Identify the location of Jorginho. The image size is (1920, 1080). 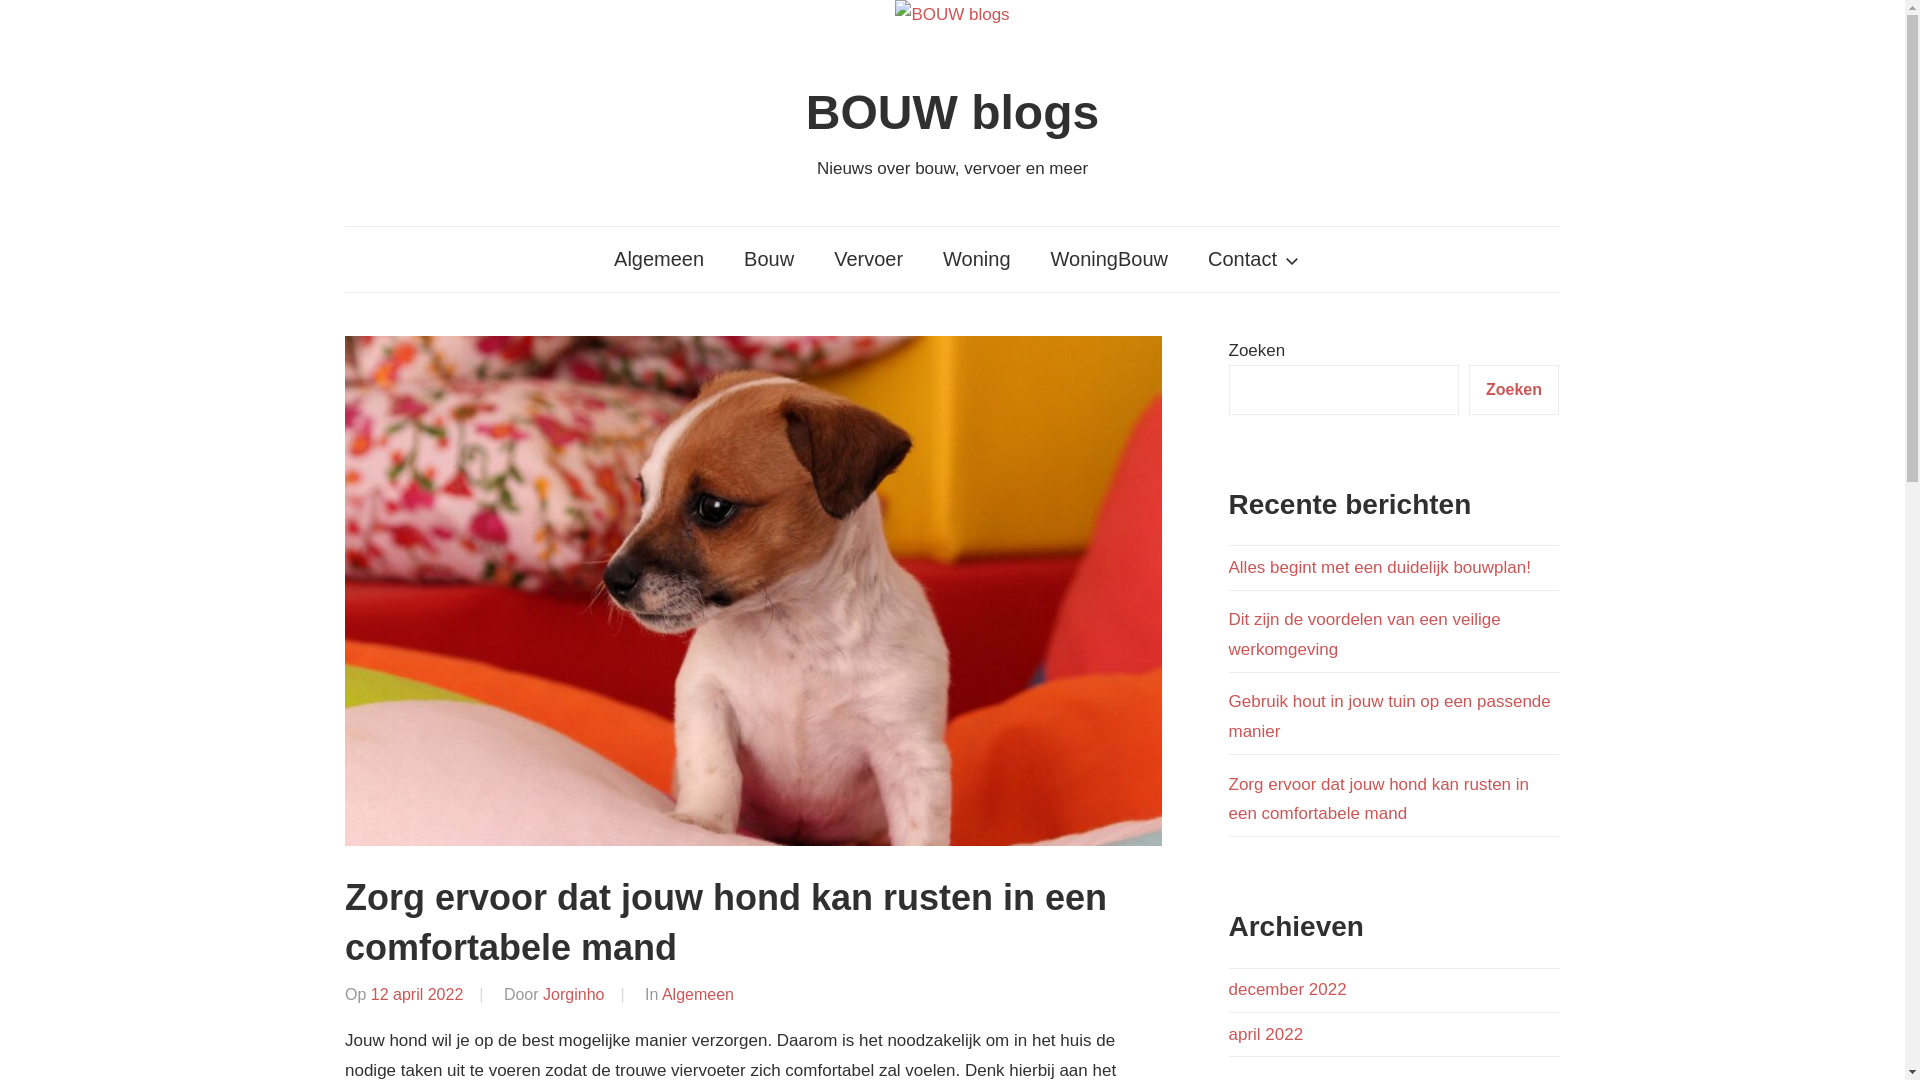
(574, 994).